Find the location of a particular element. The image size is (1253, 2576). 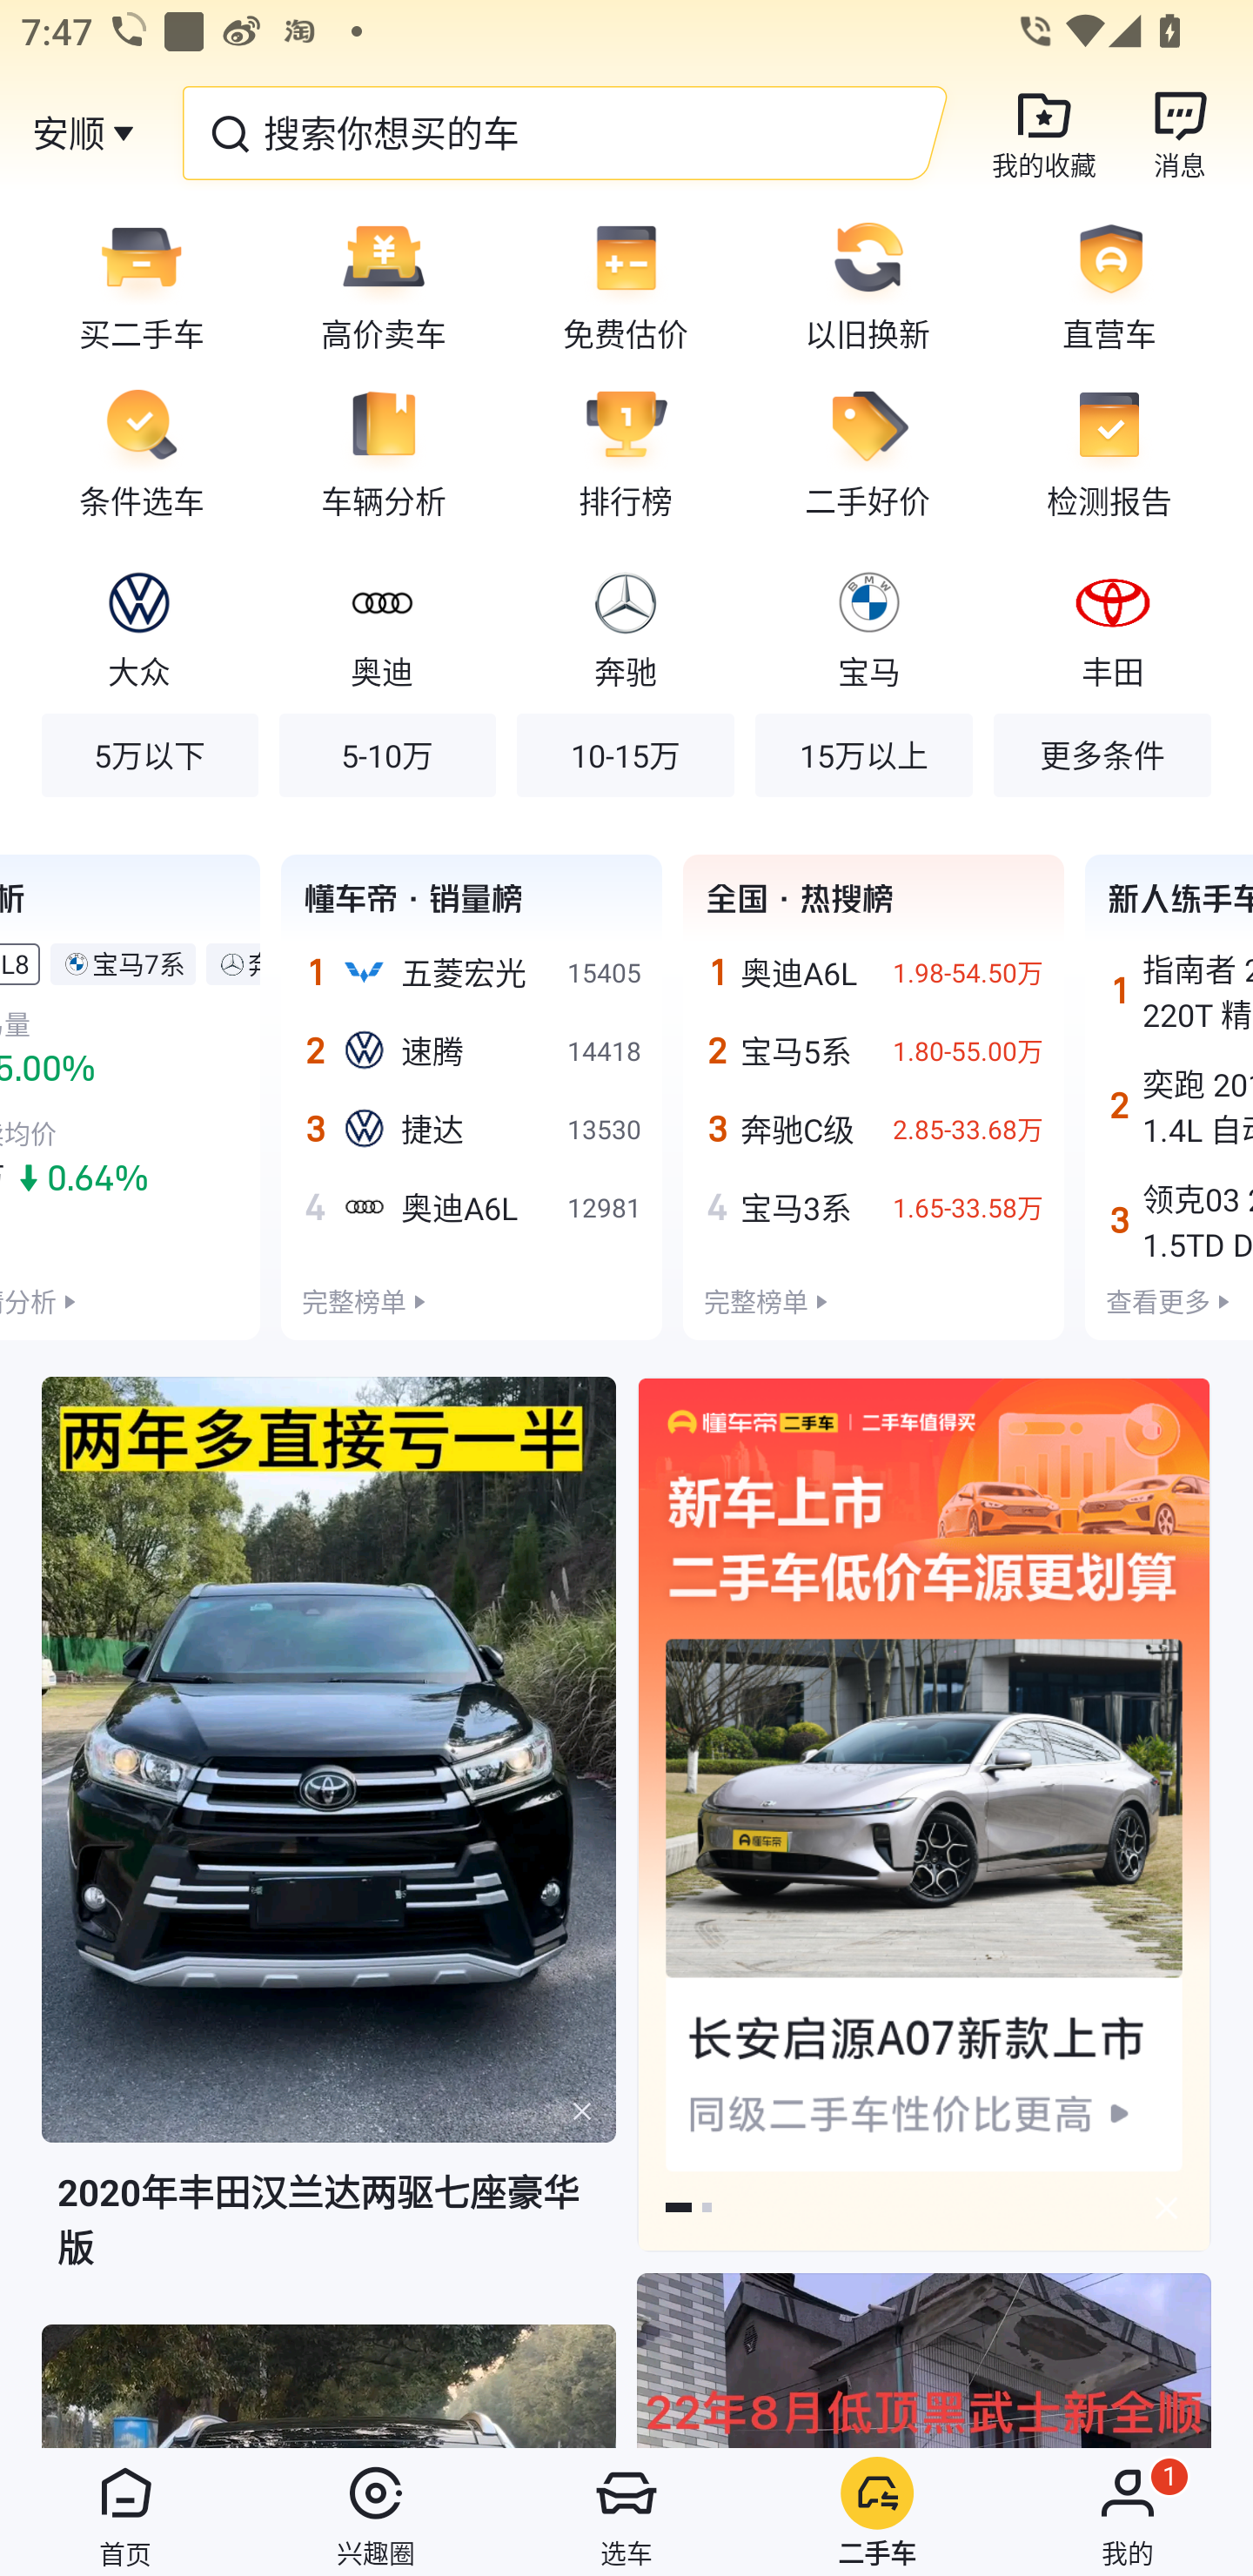

宝马7系 is located at coordinates (139, 963).